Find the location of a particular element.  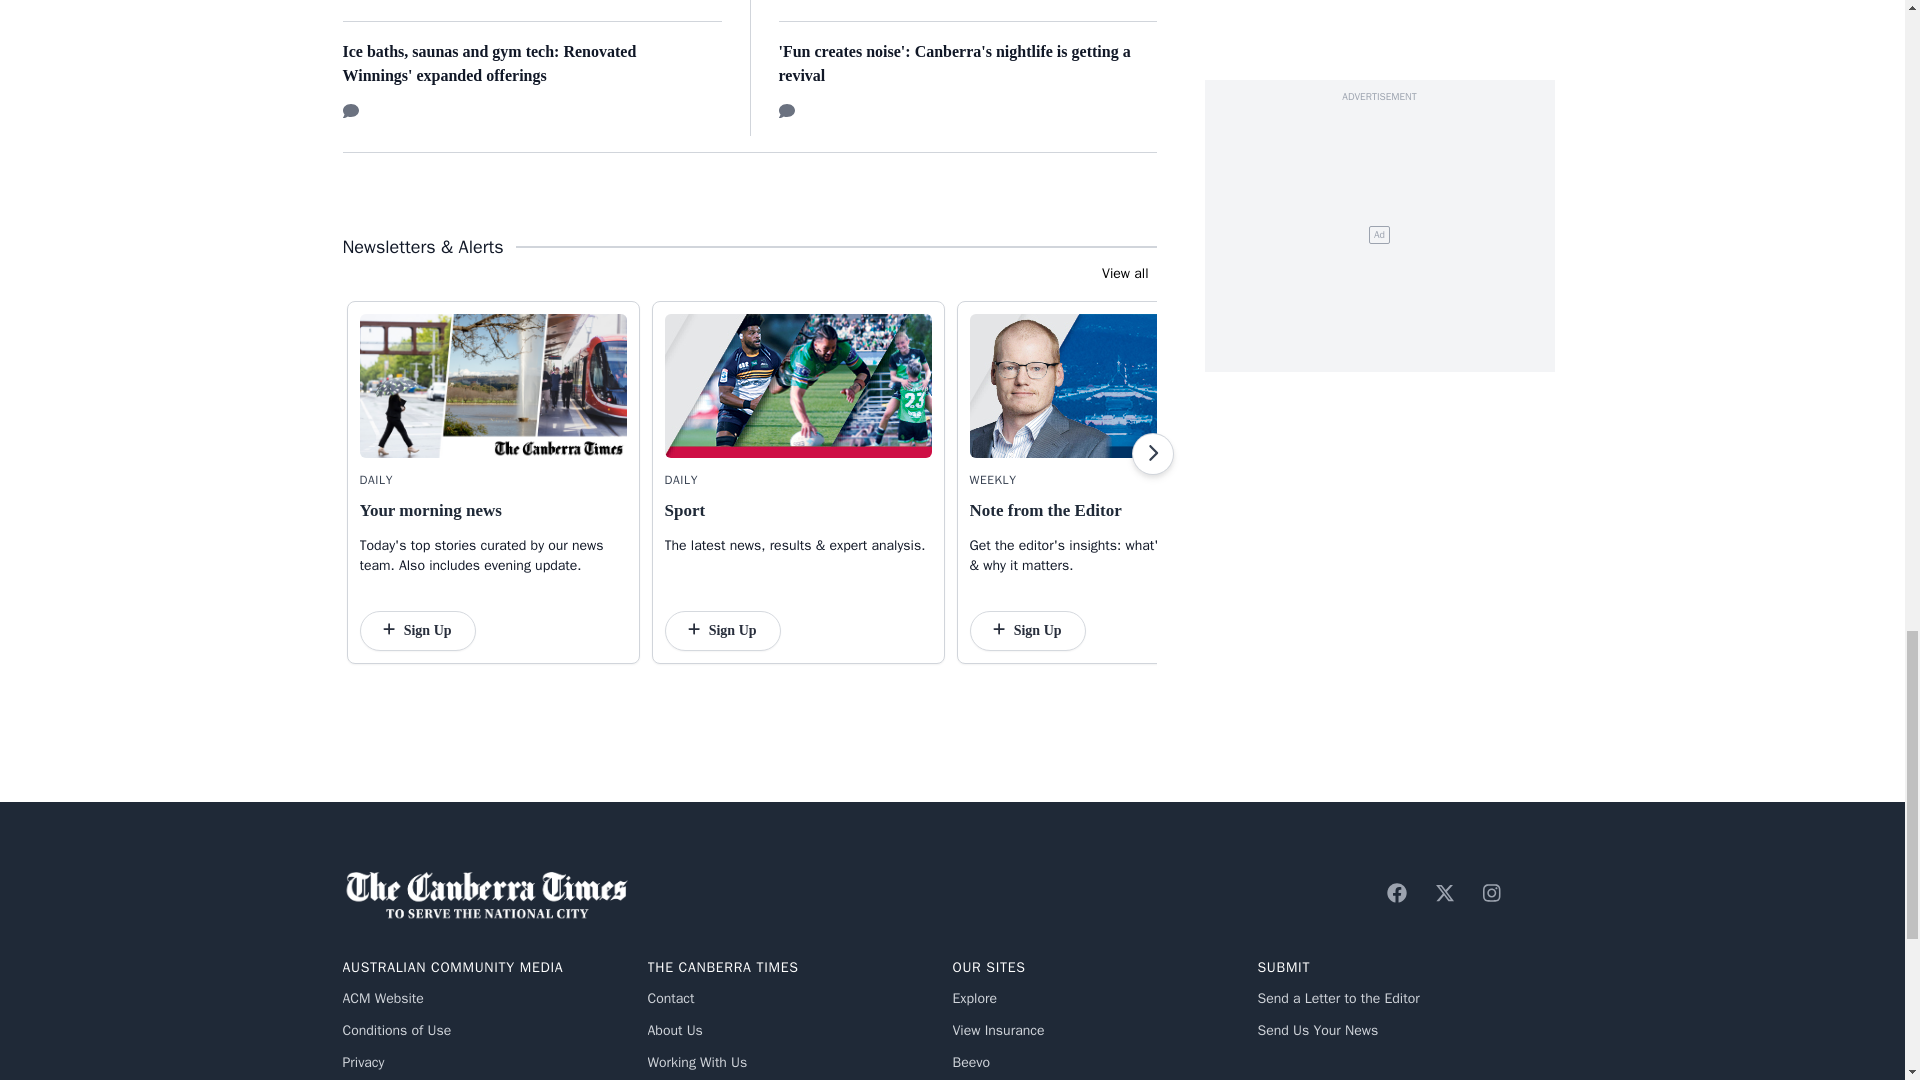

Sport Newsletter is located at coordinates (798, 386).